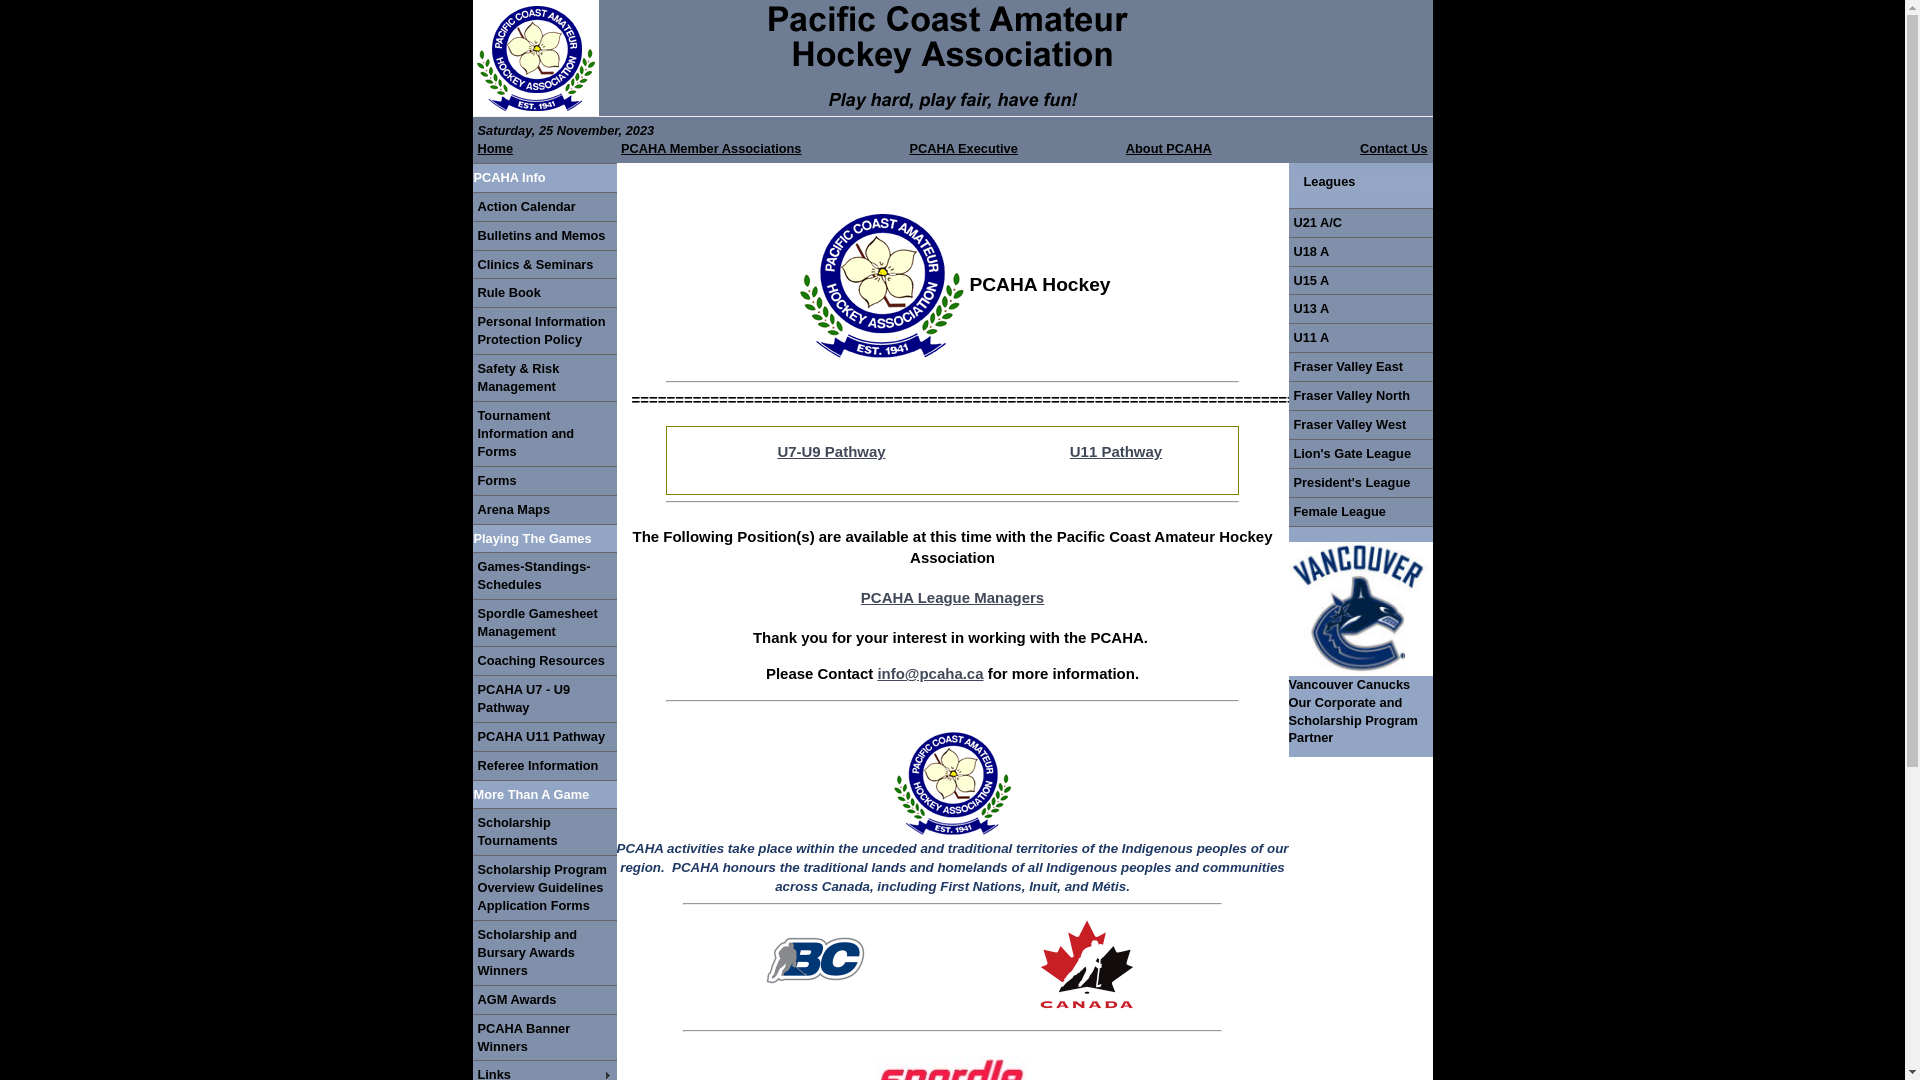 This screenshot has height=1080, width=1920. Describe the element at coordinates (761, 149) in the screenshot. I see `PCAHA Member Associations` at that location.